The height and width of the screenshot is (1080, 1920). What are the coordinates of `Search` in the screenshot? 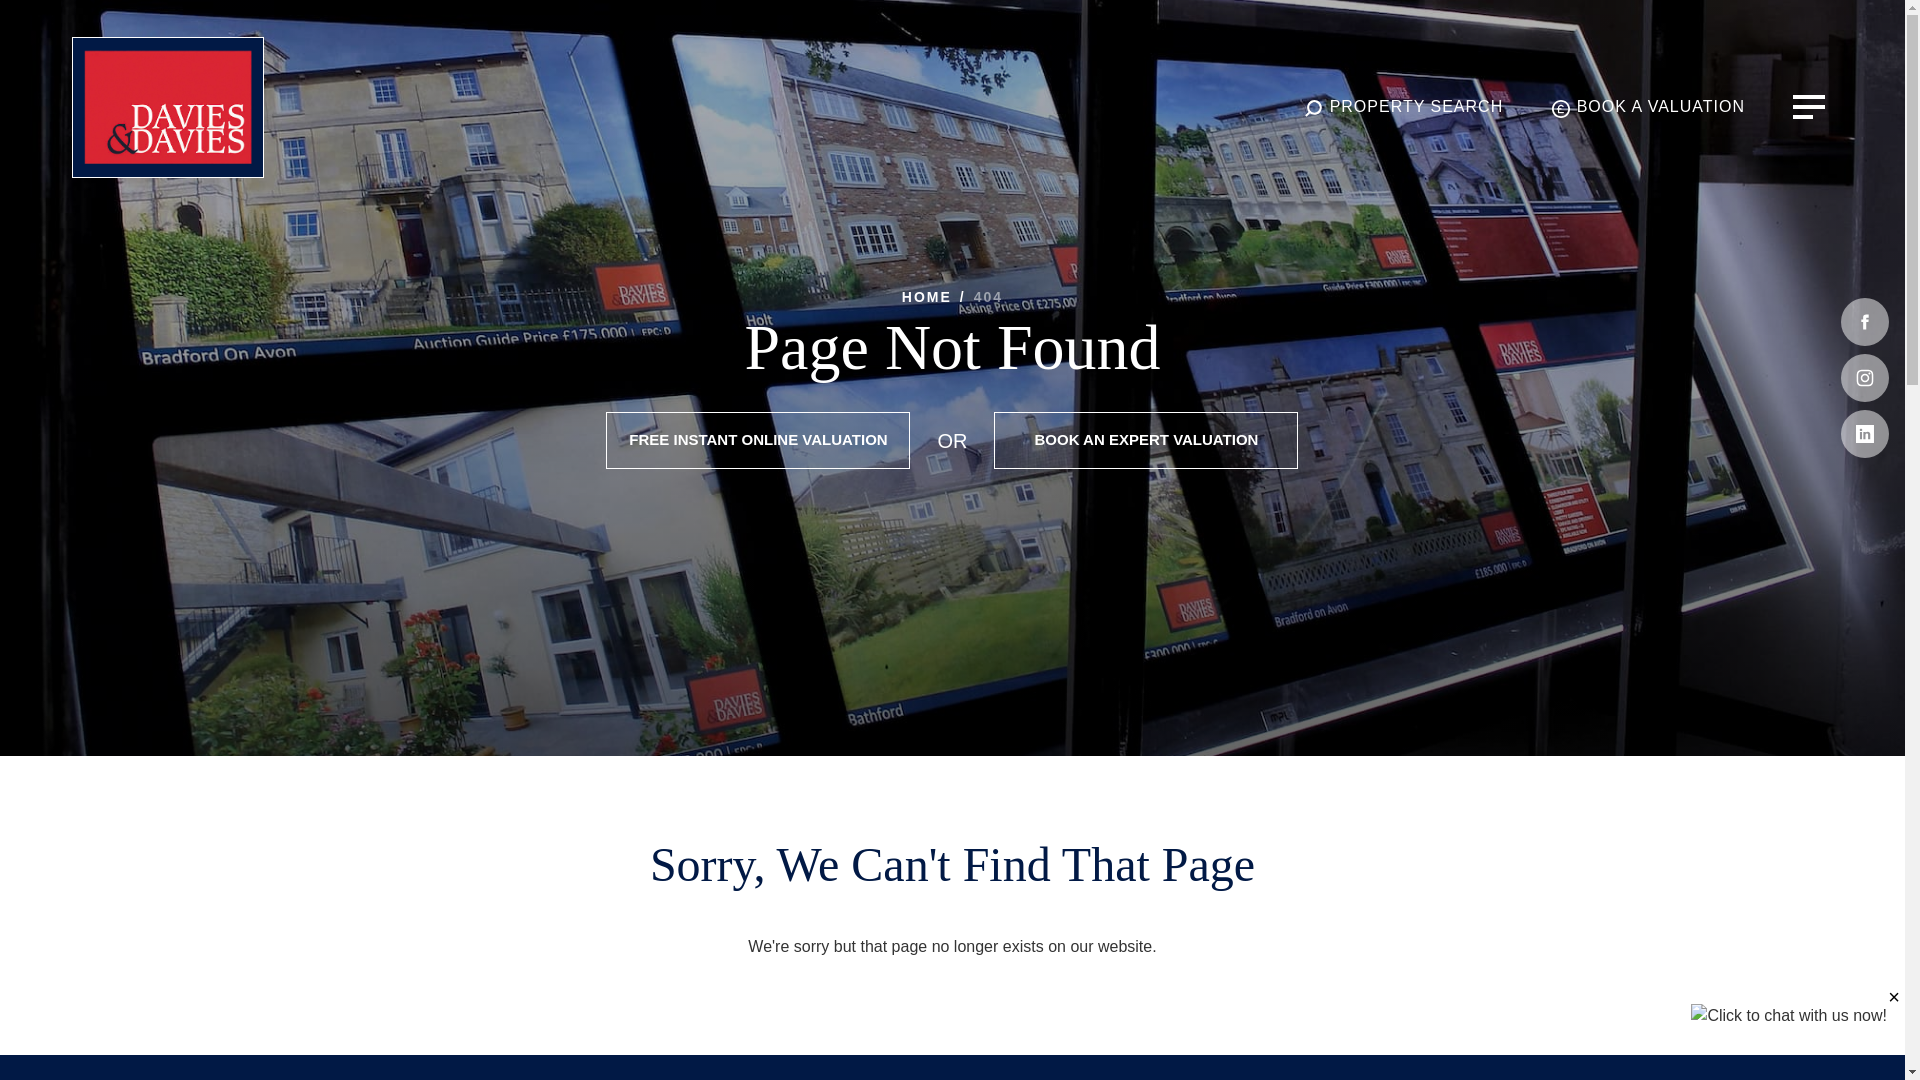 It's located at (1403, 107).